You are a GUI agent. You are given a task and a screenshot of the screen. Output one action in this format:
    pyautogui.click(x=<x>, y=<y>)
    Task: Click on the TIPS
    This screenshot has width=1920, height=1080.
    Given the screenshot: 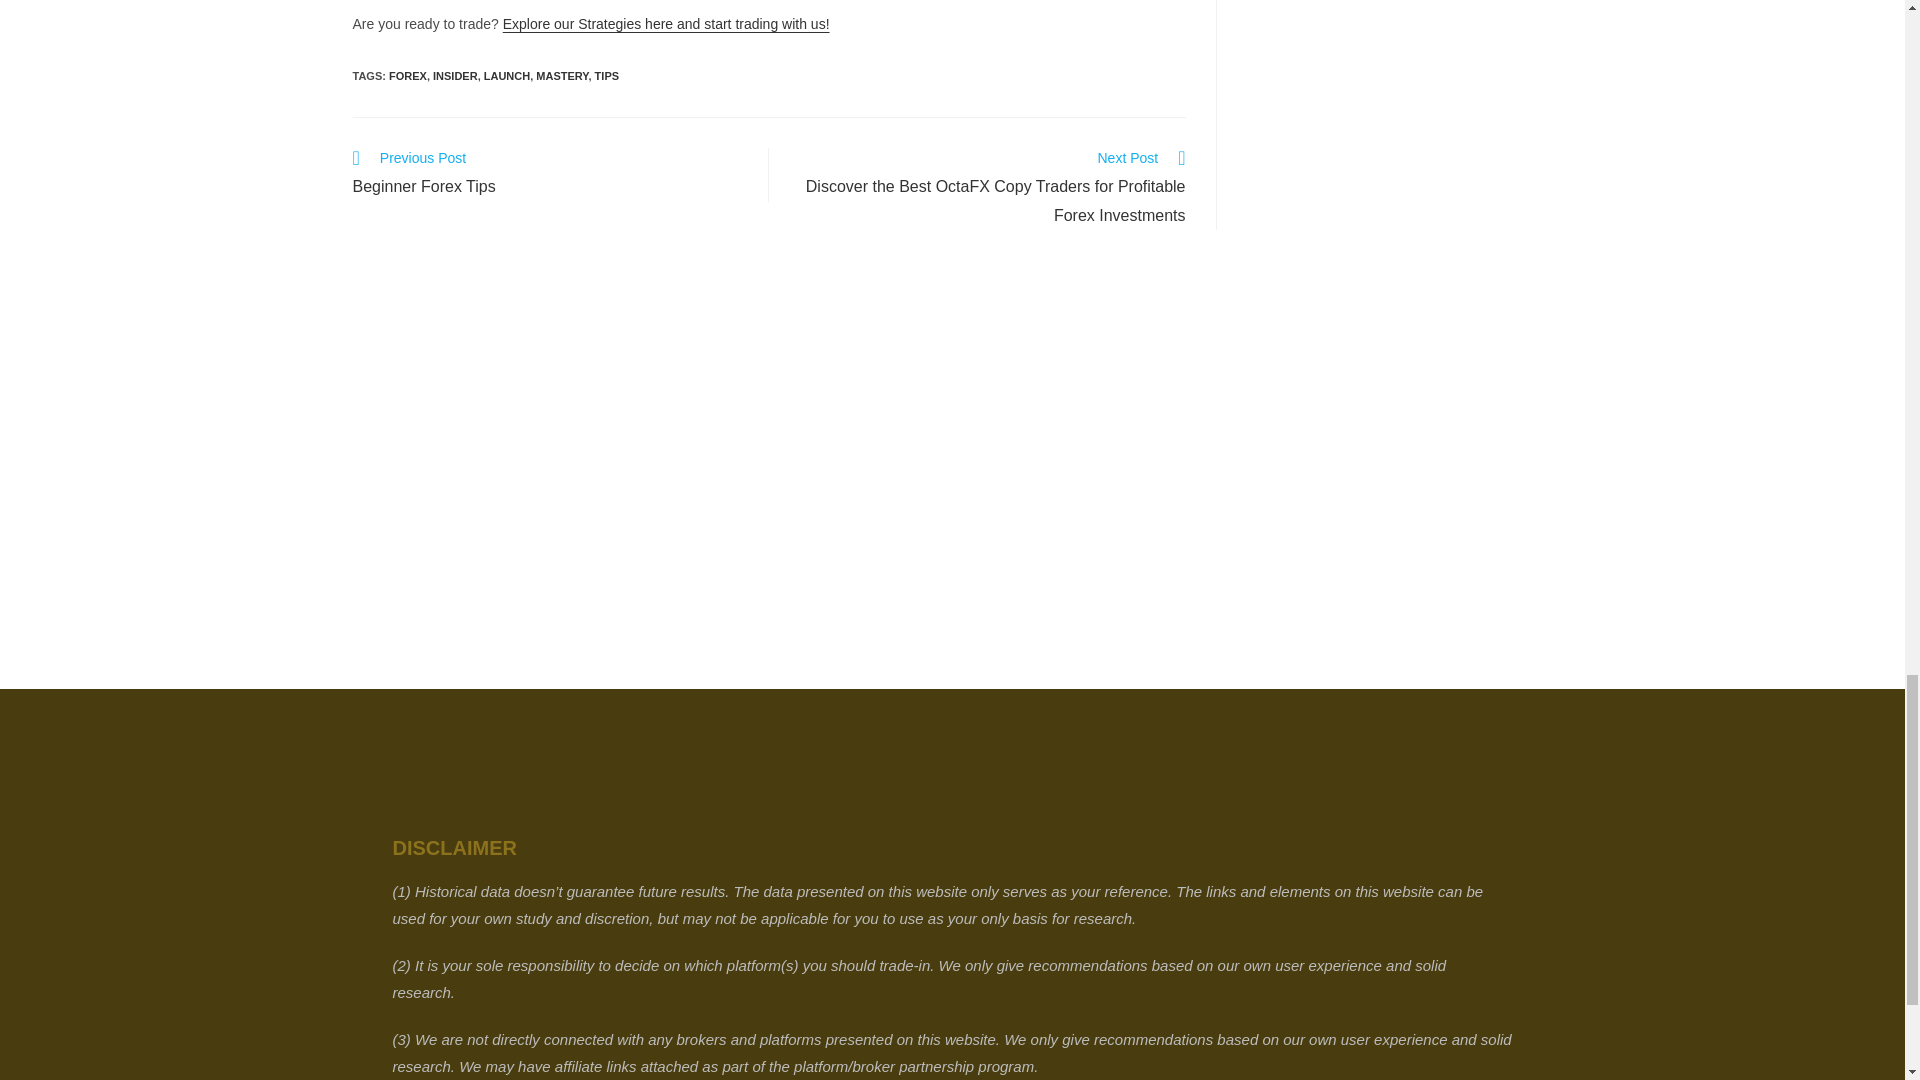 What is the action you would take?
    pyautogui.click(x=550, y=174)
    